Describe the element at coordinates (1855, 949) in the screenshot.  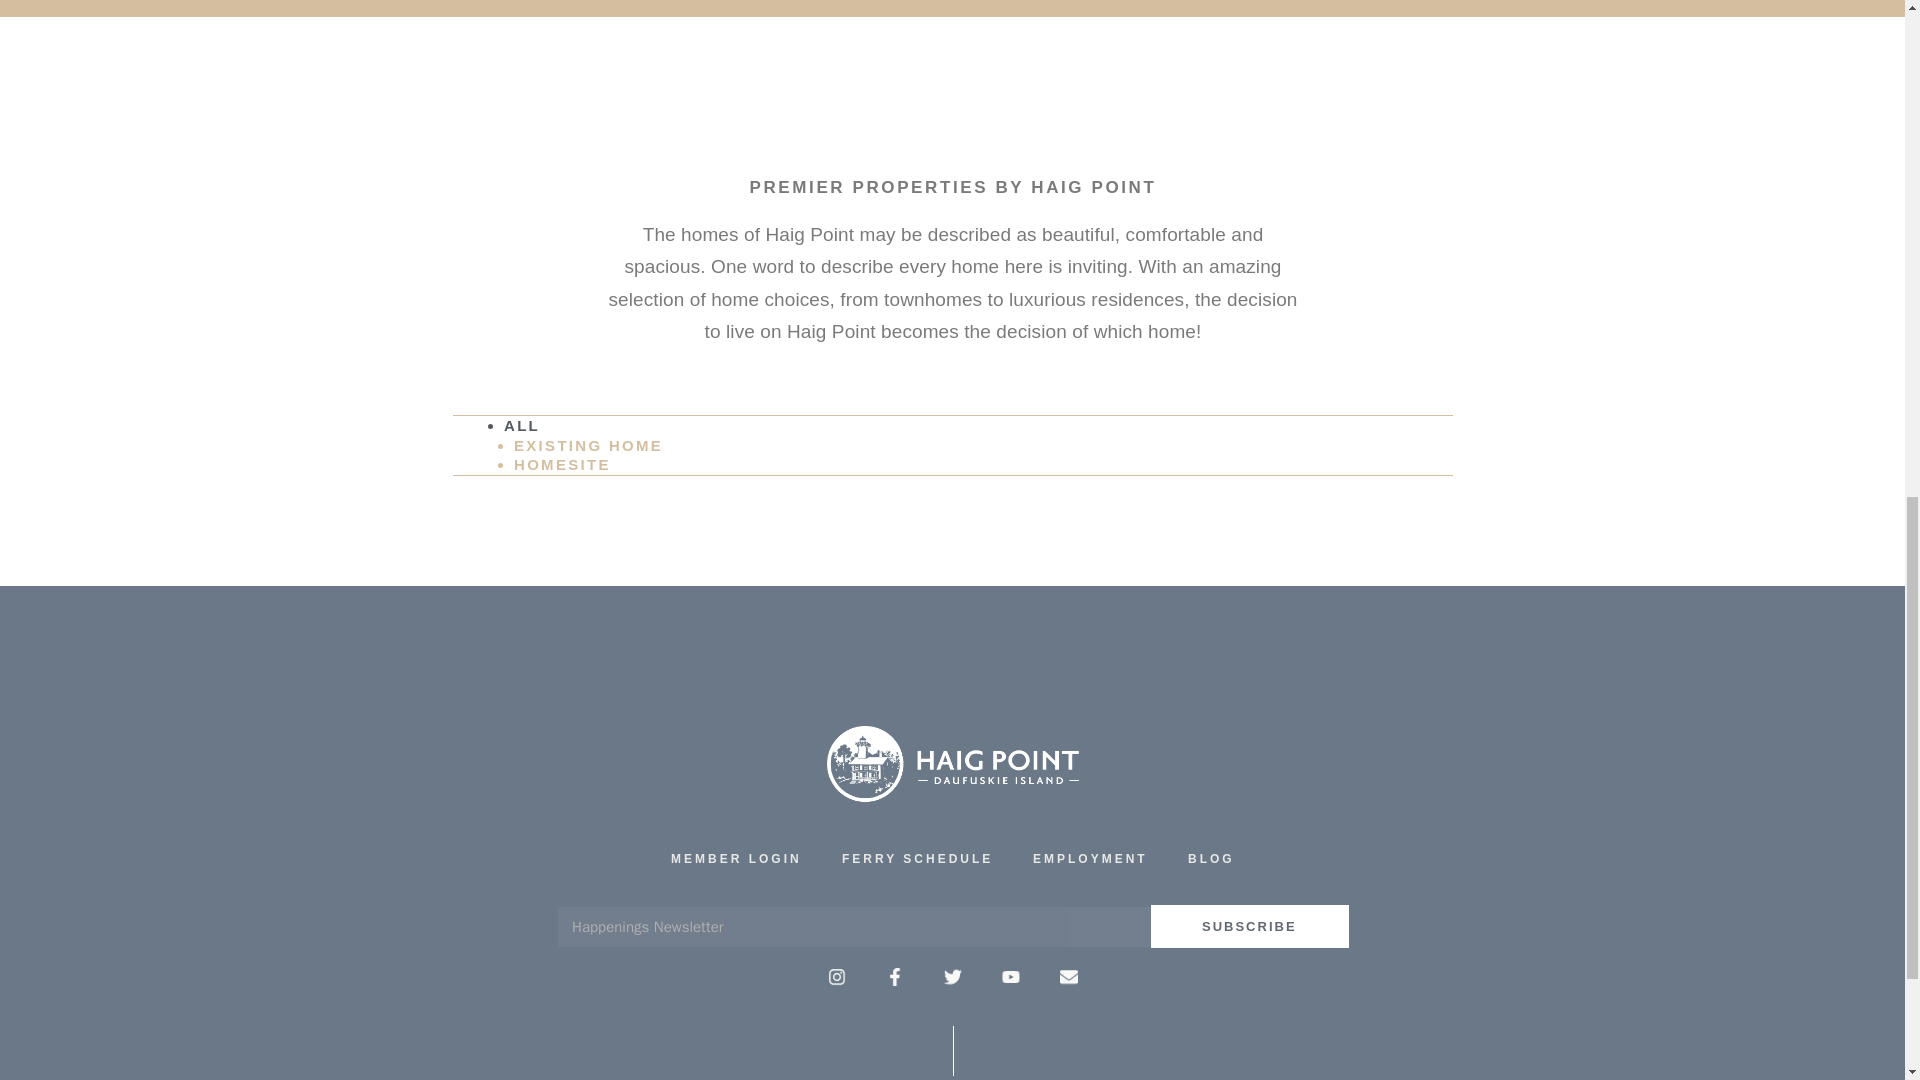
I see `Scroll back to top` at that location.